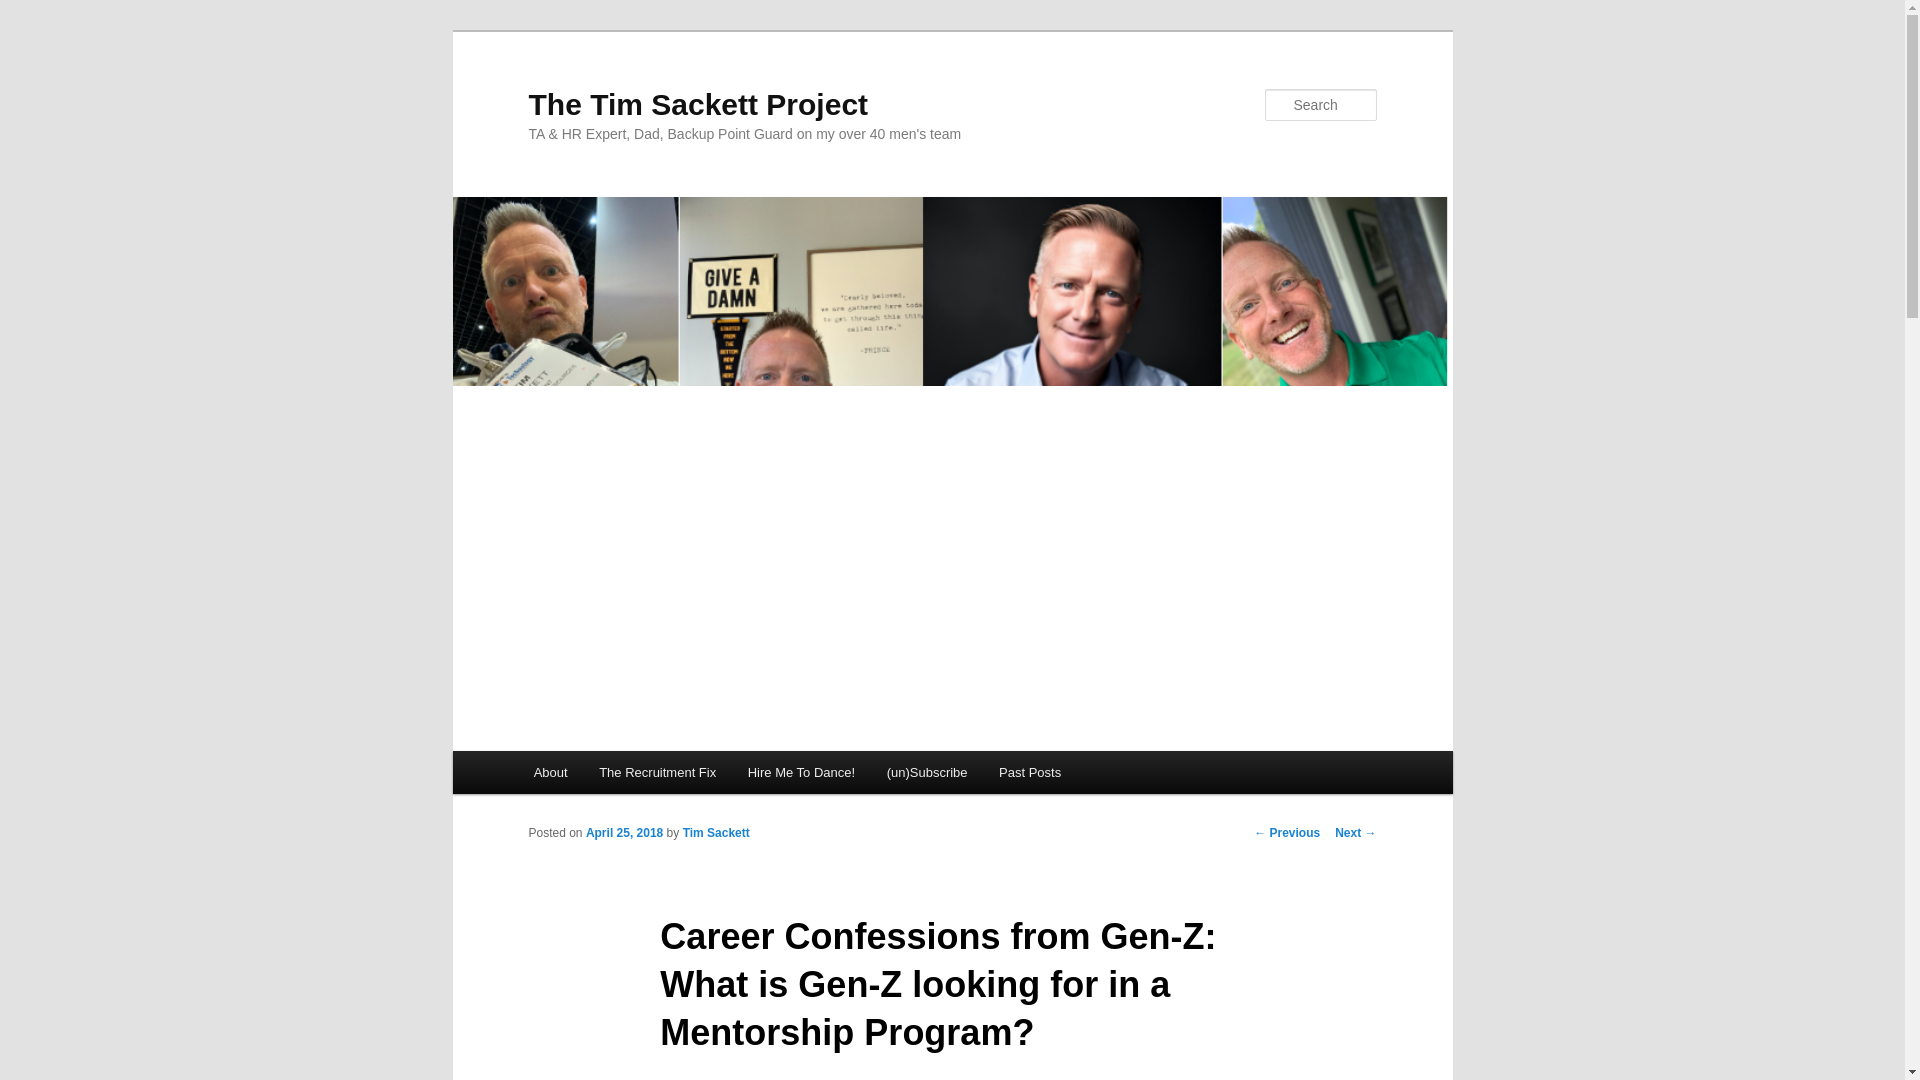  Describe the element at coordinates (624, 833) in the screenshot. I see `April 25, 2018` at that location.